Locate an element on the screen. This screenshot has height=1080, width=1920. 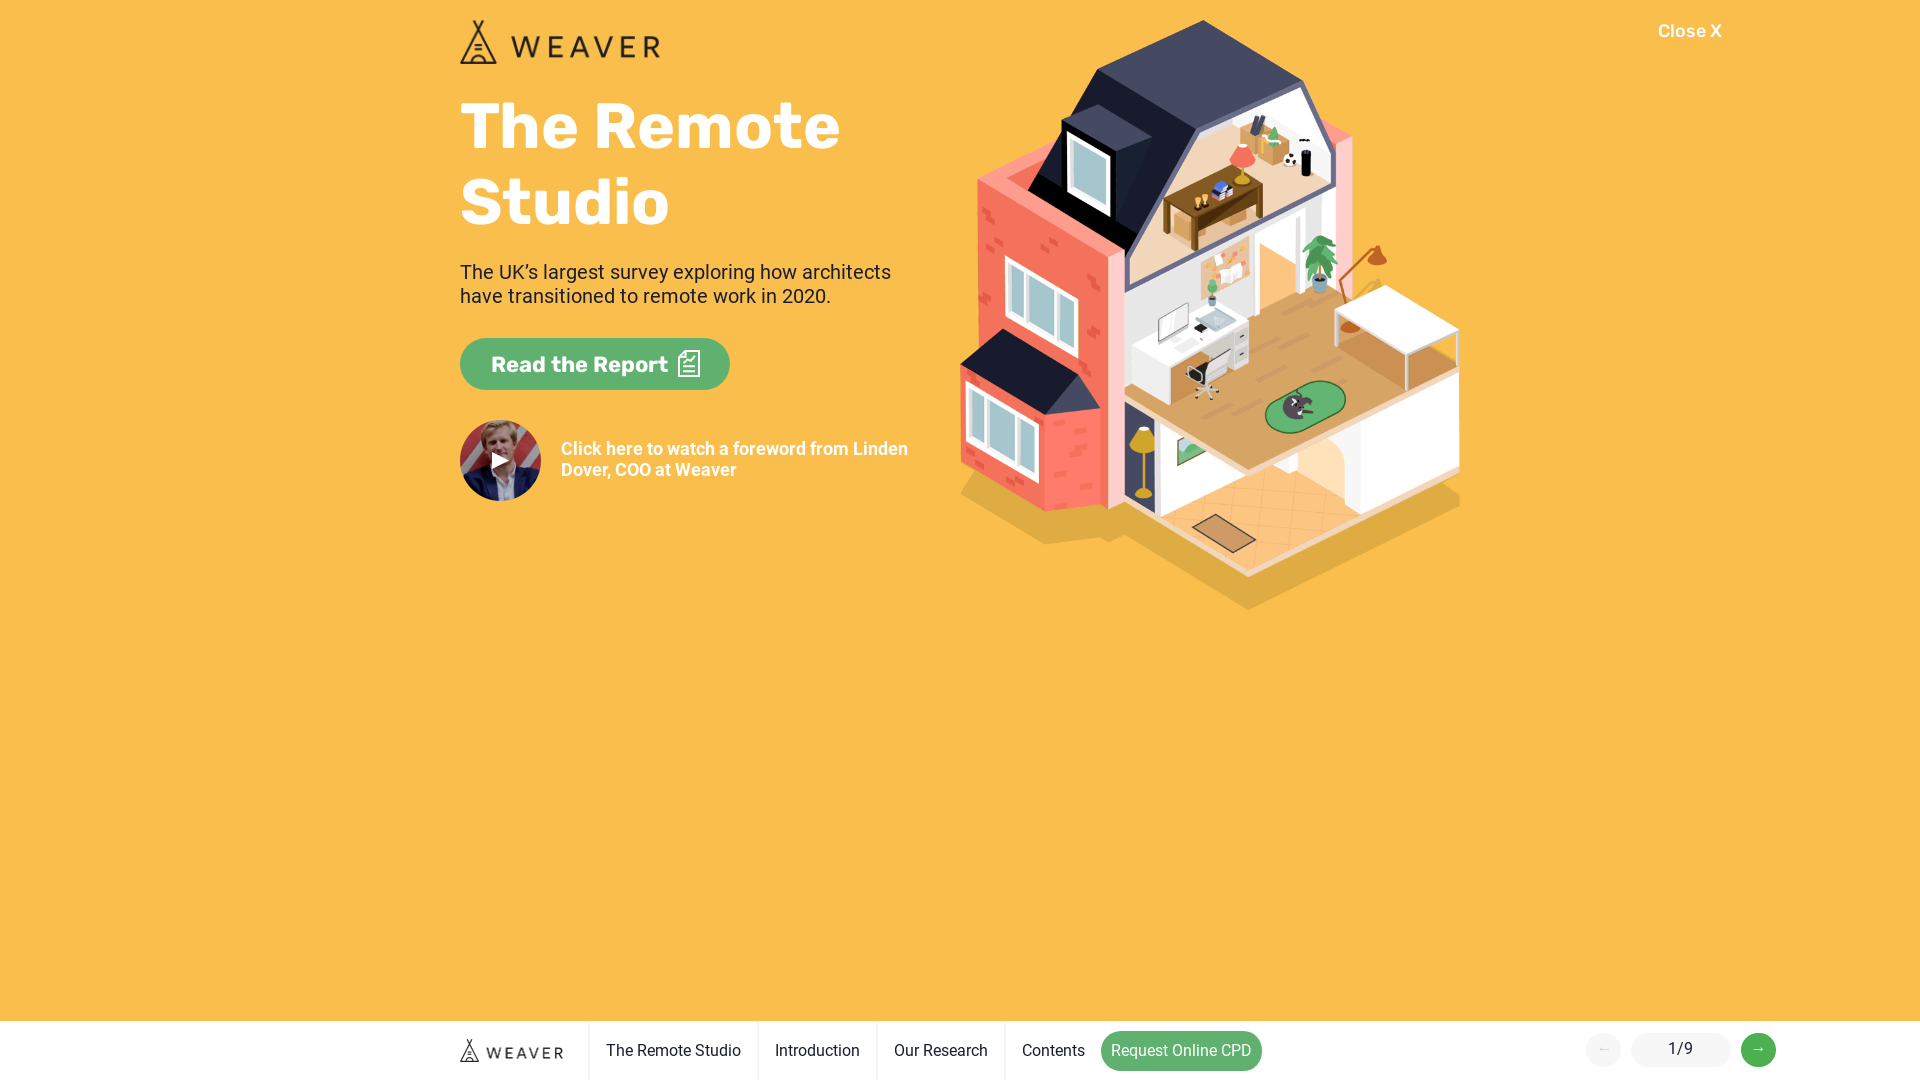
Read the Report is located at coordinates (580, 364).